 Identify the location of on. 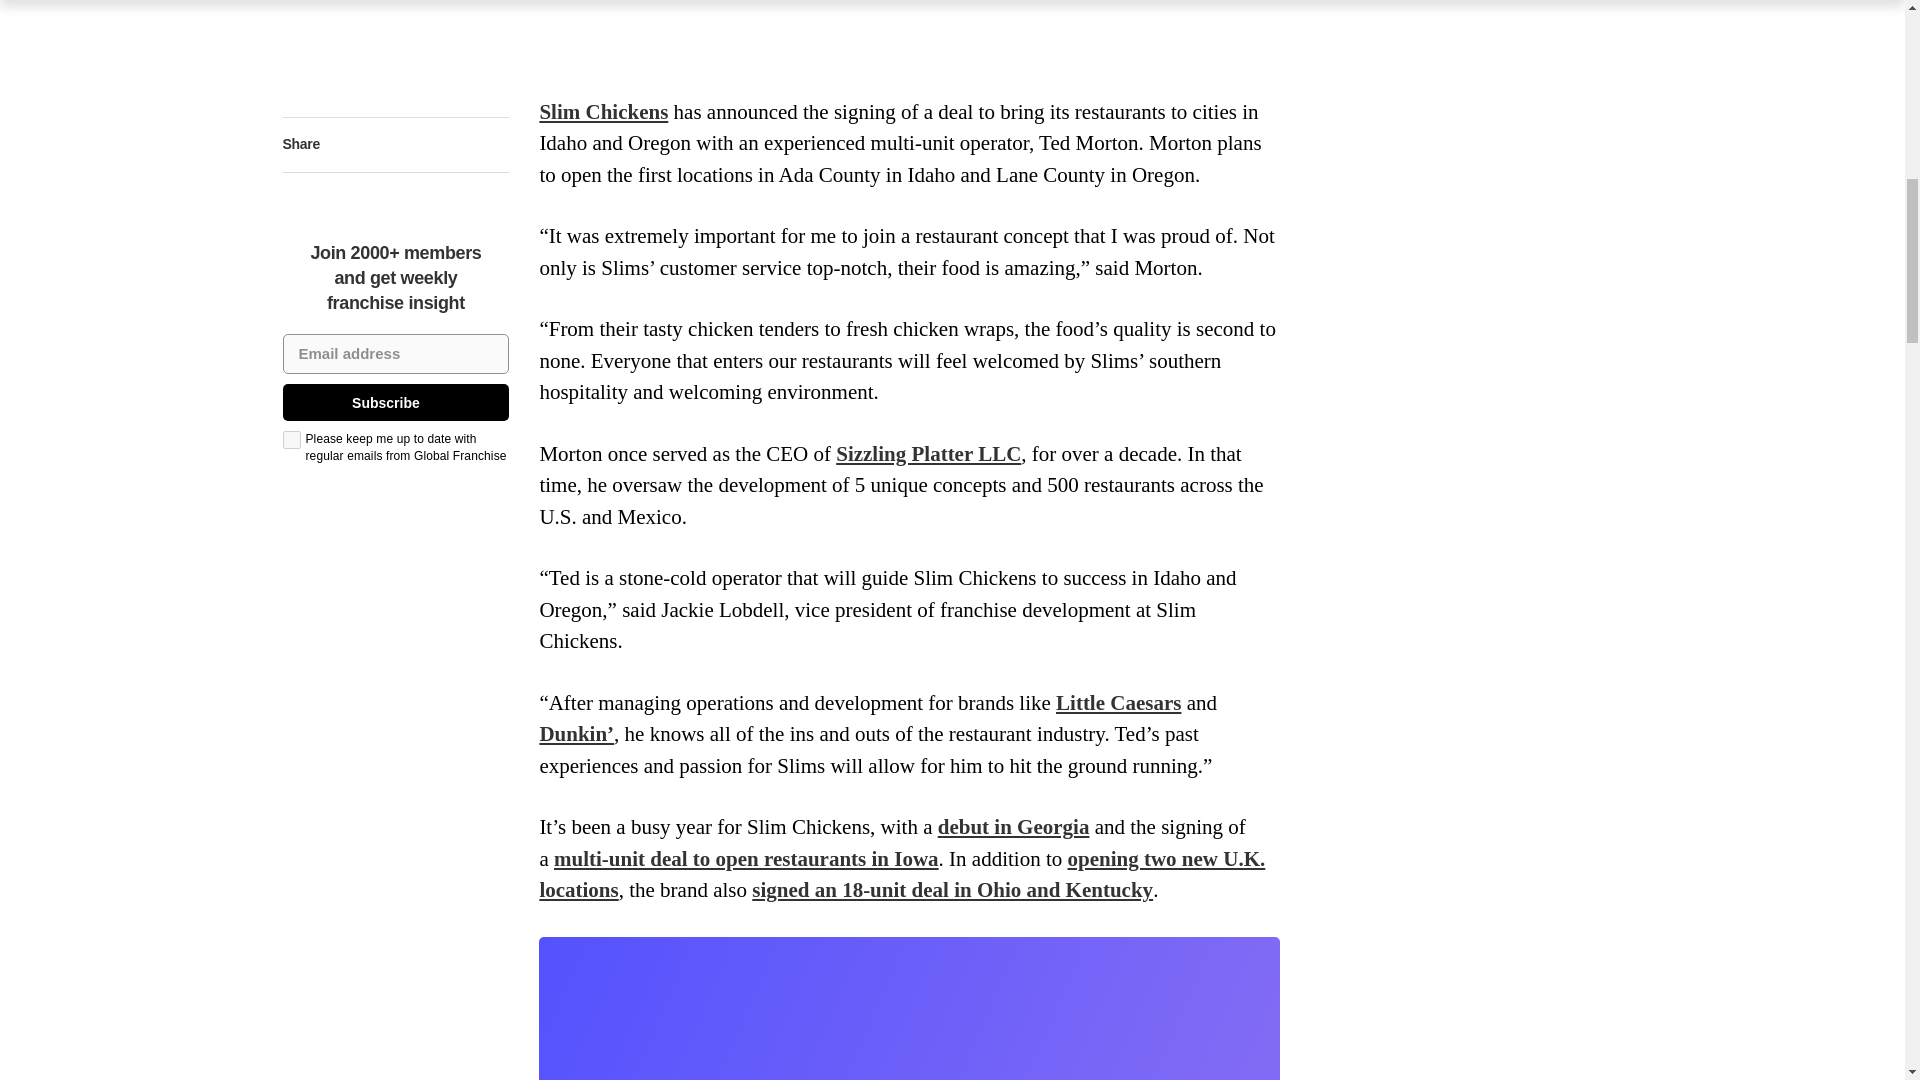
(290, 440).